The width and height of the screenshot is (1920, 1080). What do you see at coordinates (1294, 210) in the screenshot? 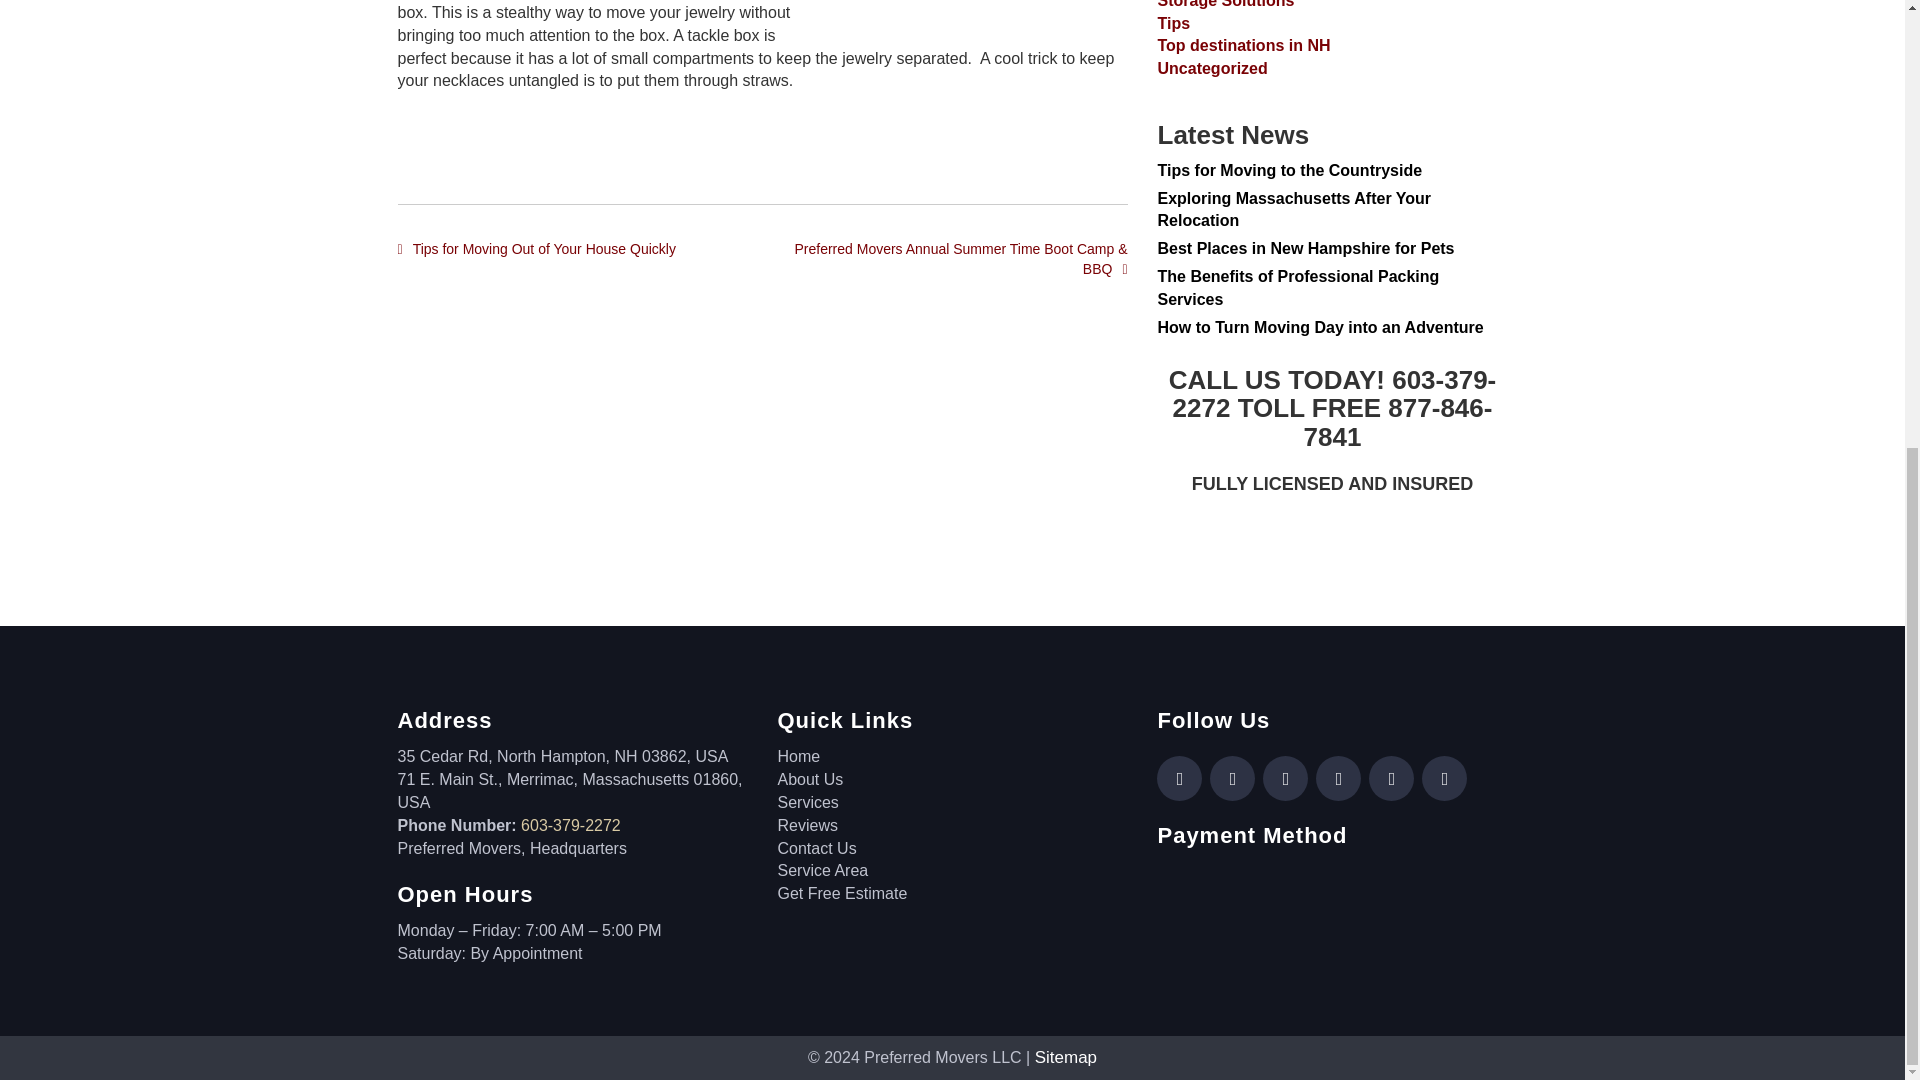
I see `Exploring Massachusetts After Your Relocation` at bounding box center [1294, 210].